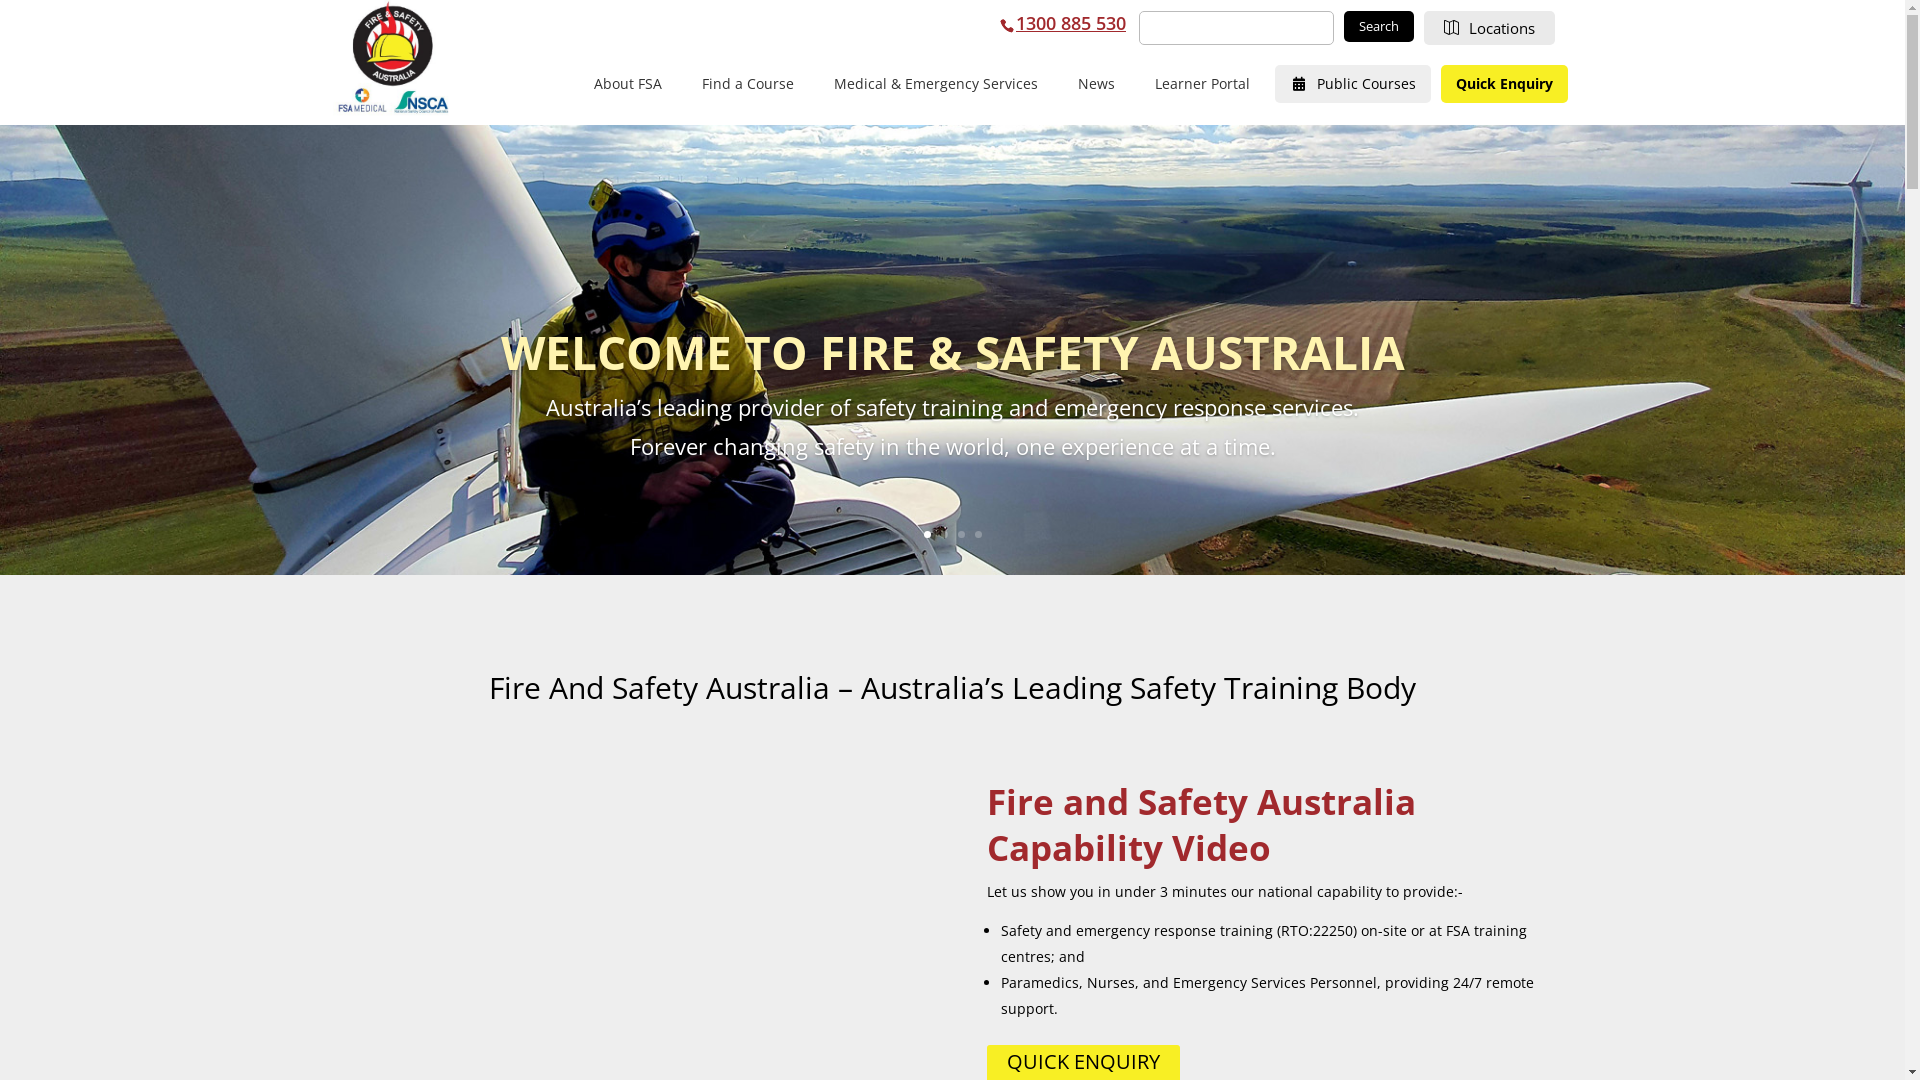  What do you see at coordinates (961, 534) in the screenshot?
I see `3` at bounding box center [961, 534].